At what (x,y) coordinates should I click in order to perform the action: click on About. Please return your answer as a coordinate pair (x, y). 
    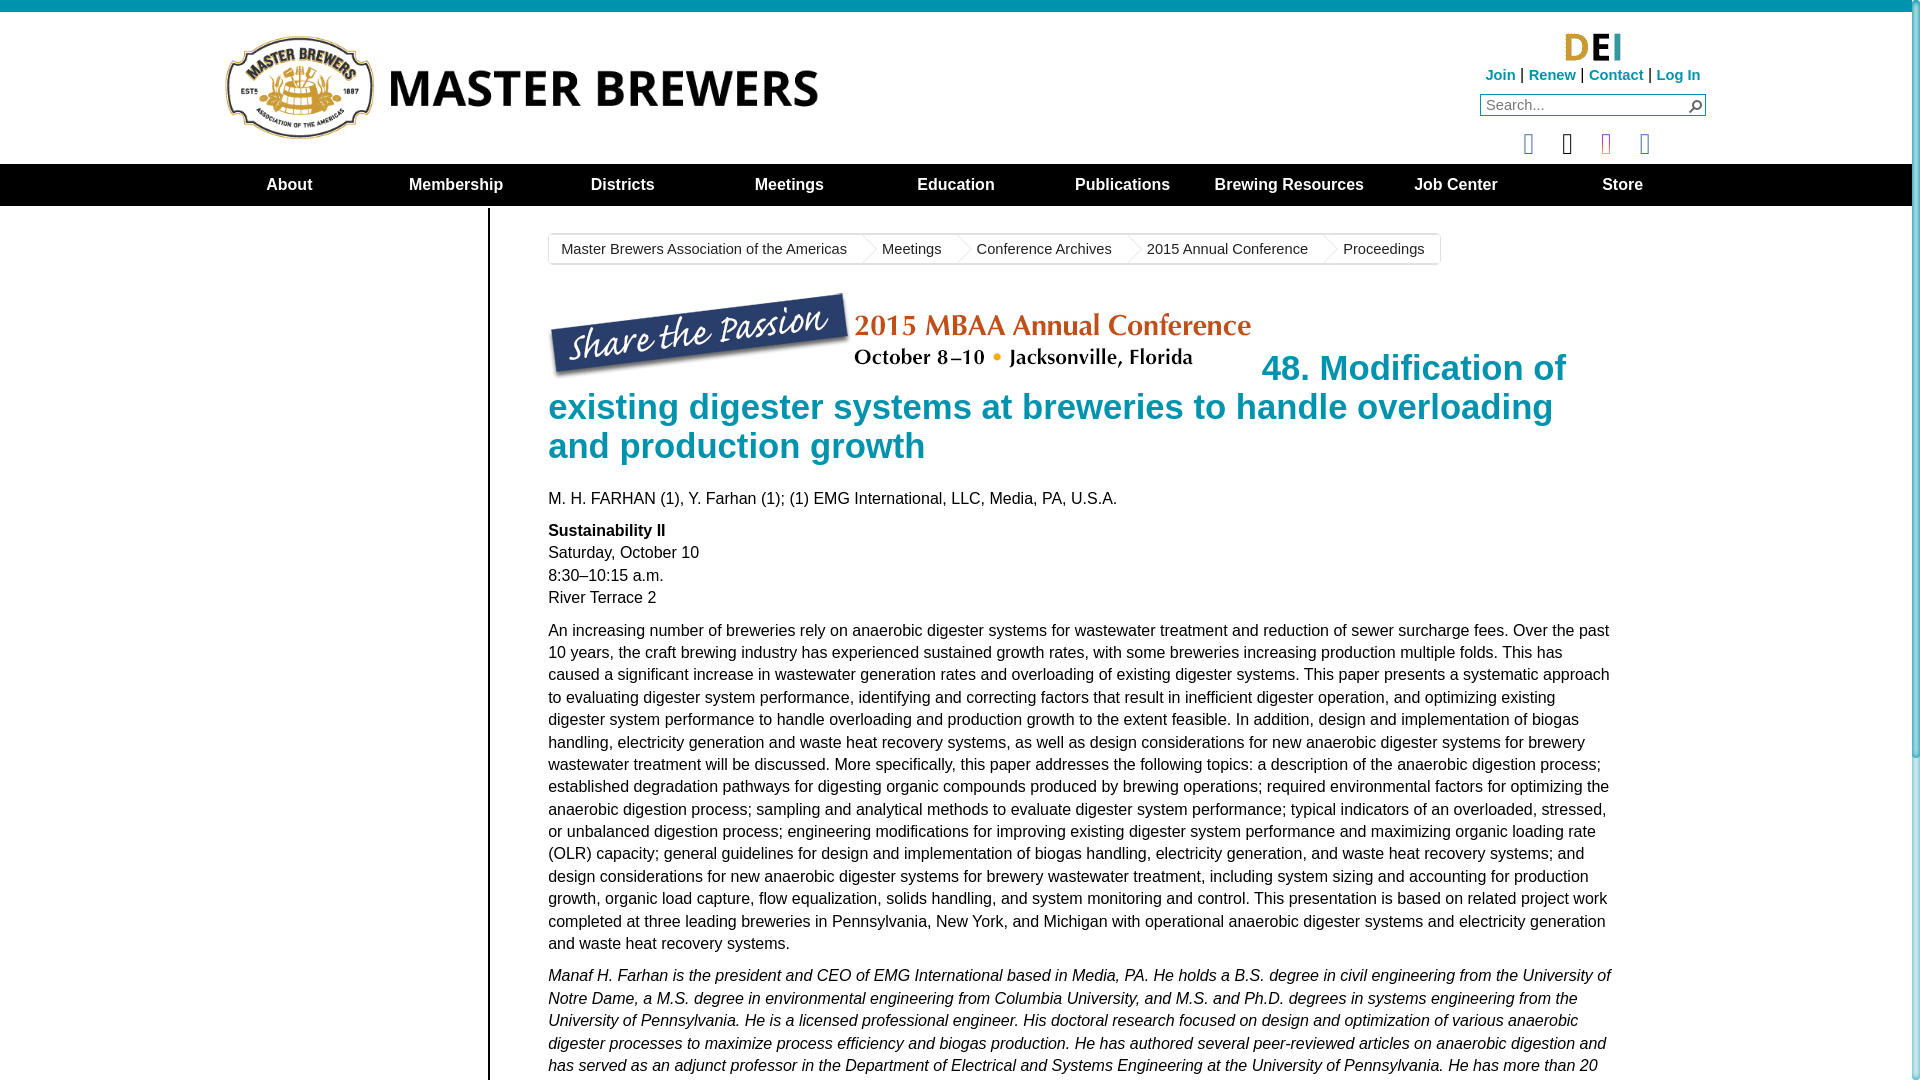
    Looking at the image, I should click on (288, 184).